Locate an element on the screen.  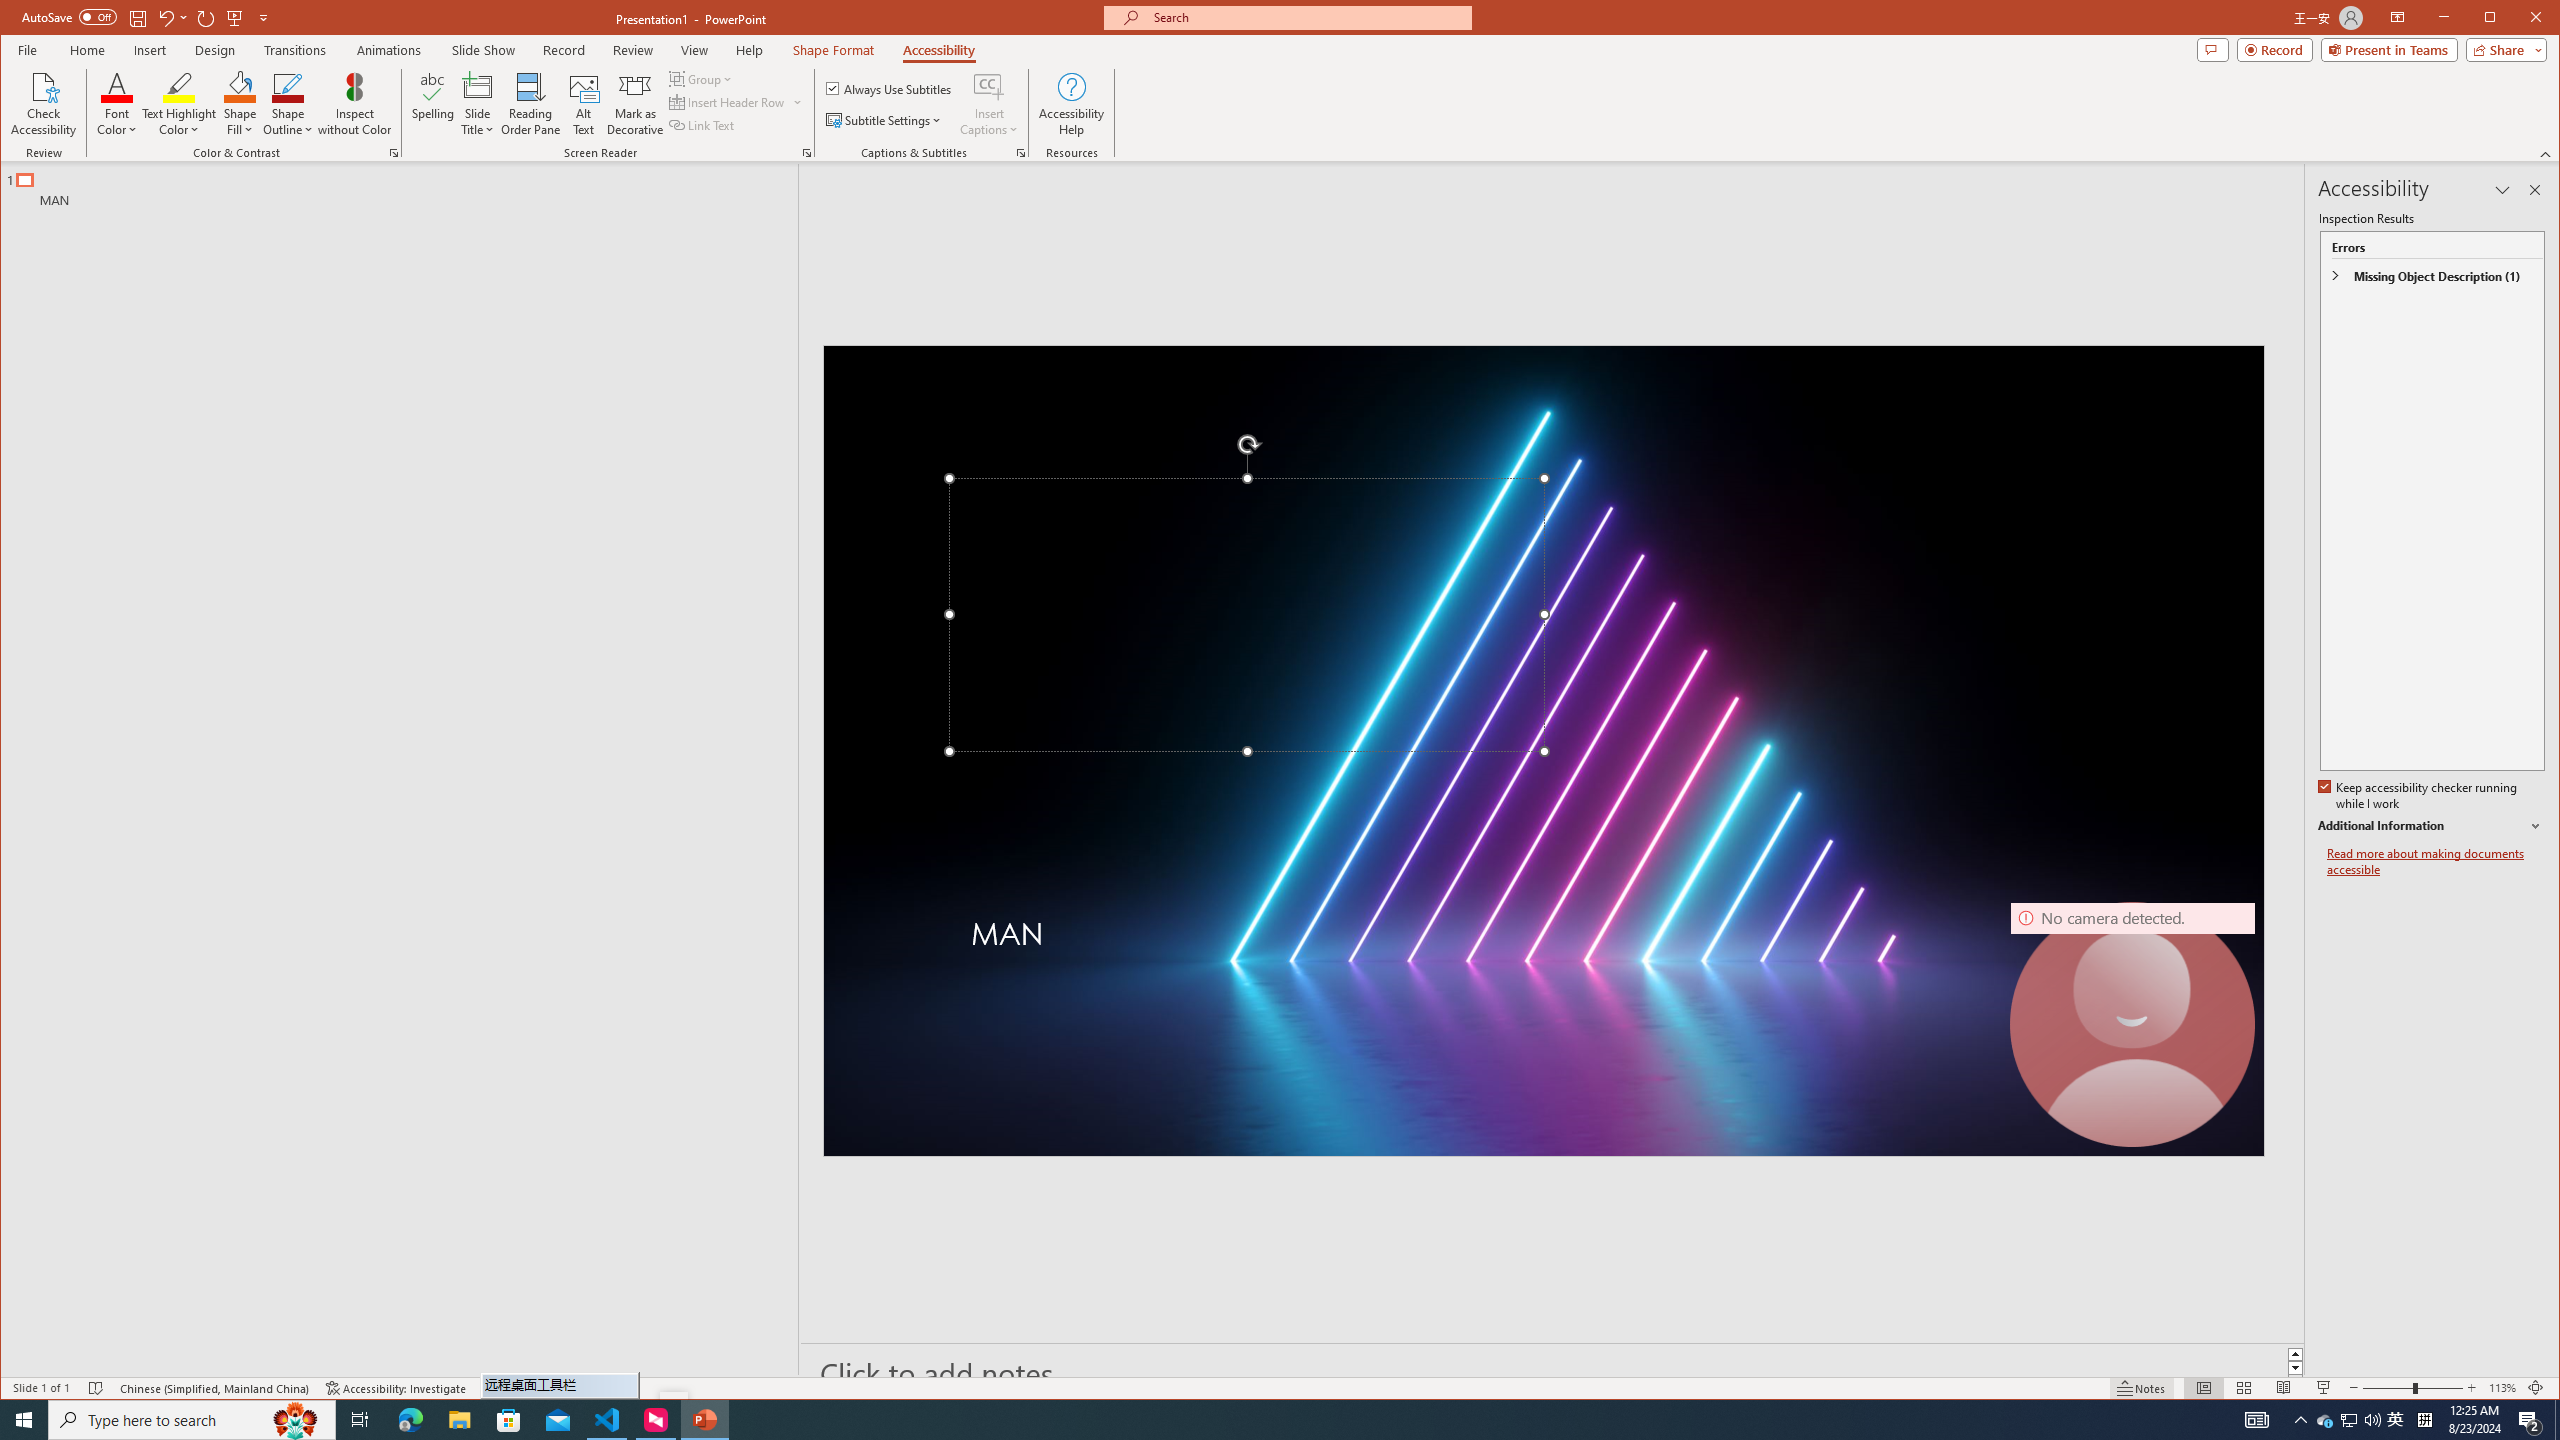
Link Text is located at coordinates (702, 124).